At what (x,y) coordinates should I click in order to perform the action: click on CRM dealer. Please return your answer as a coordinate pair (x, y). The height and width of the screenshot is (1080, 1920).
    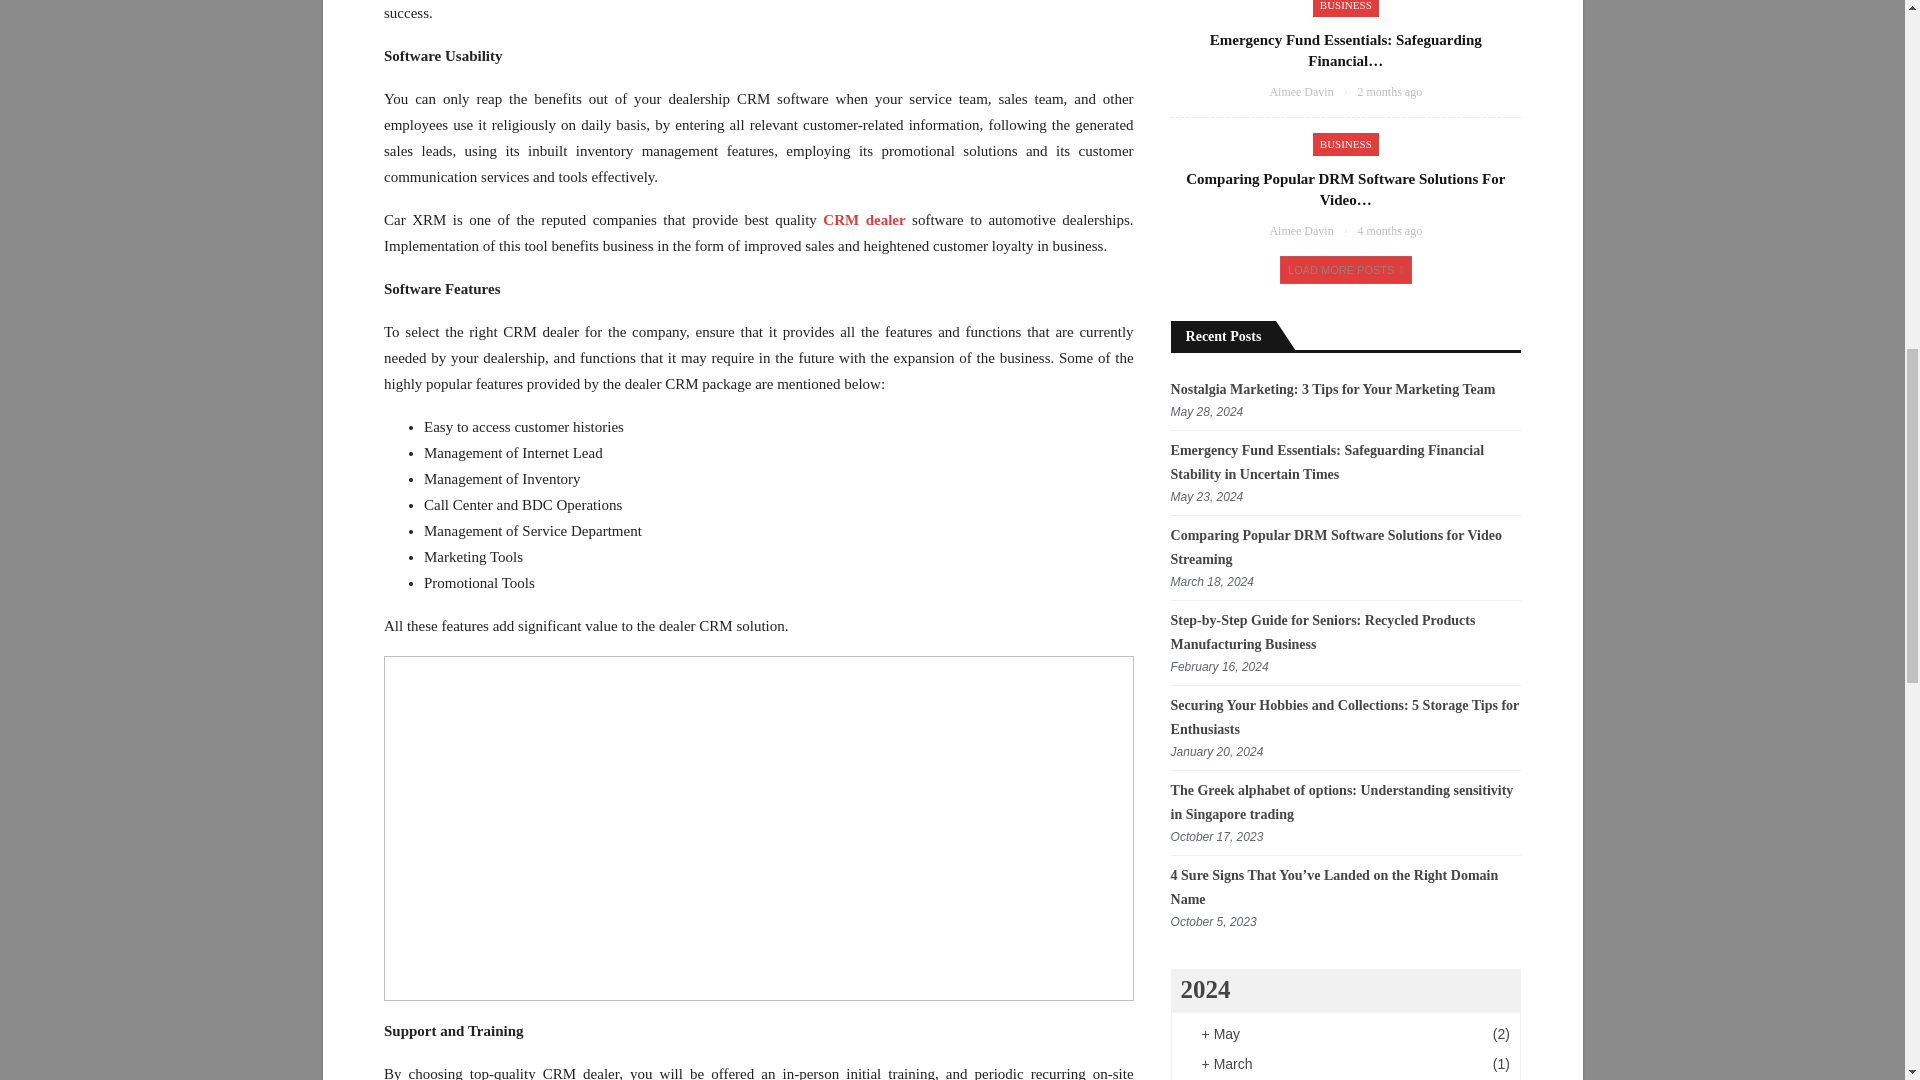
    Looking at the image, I should click on (864, 219).